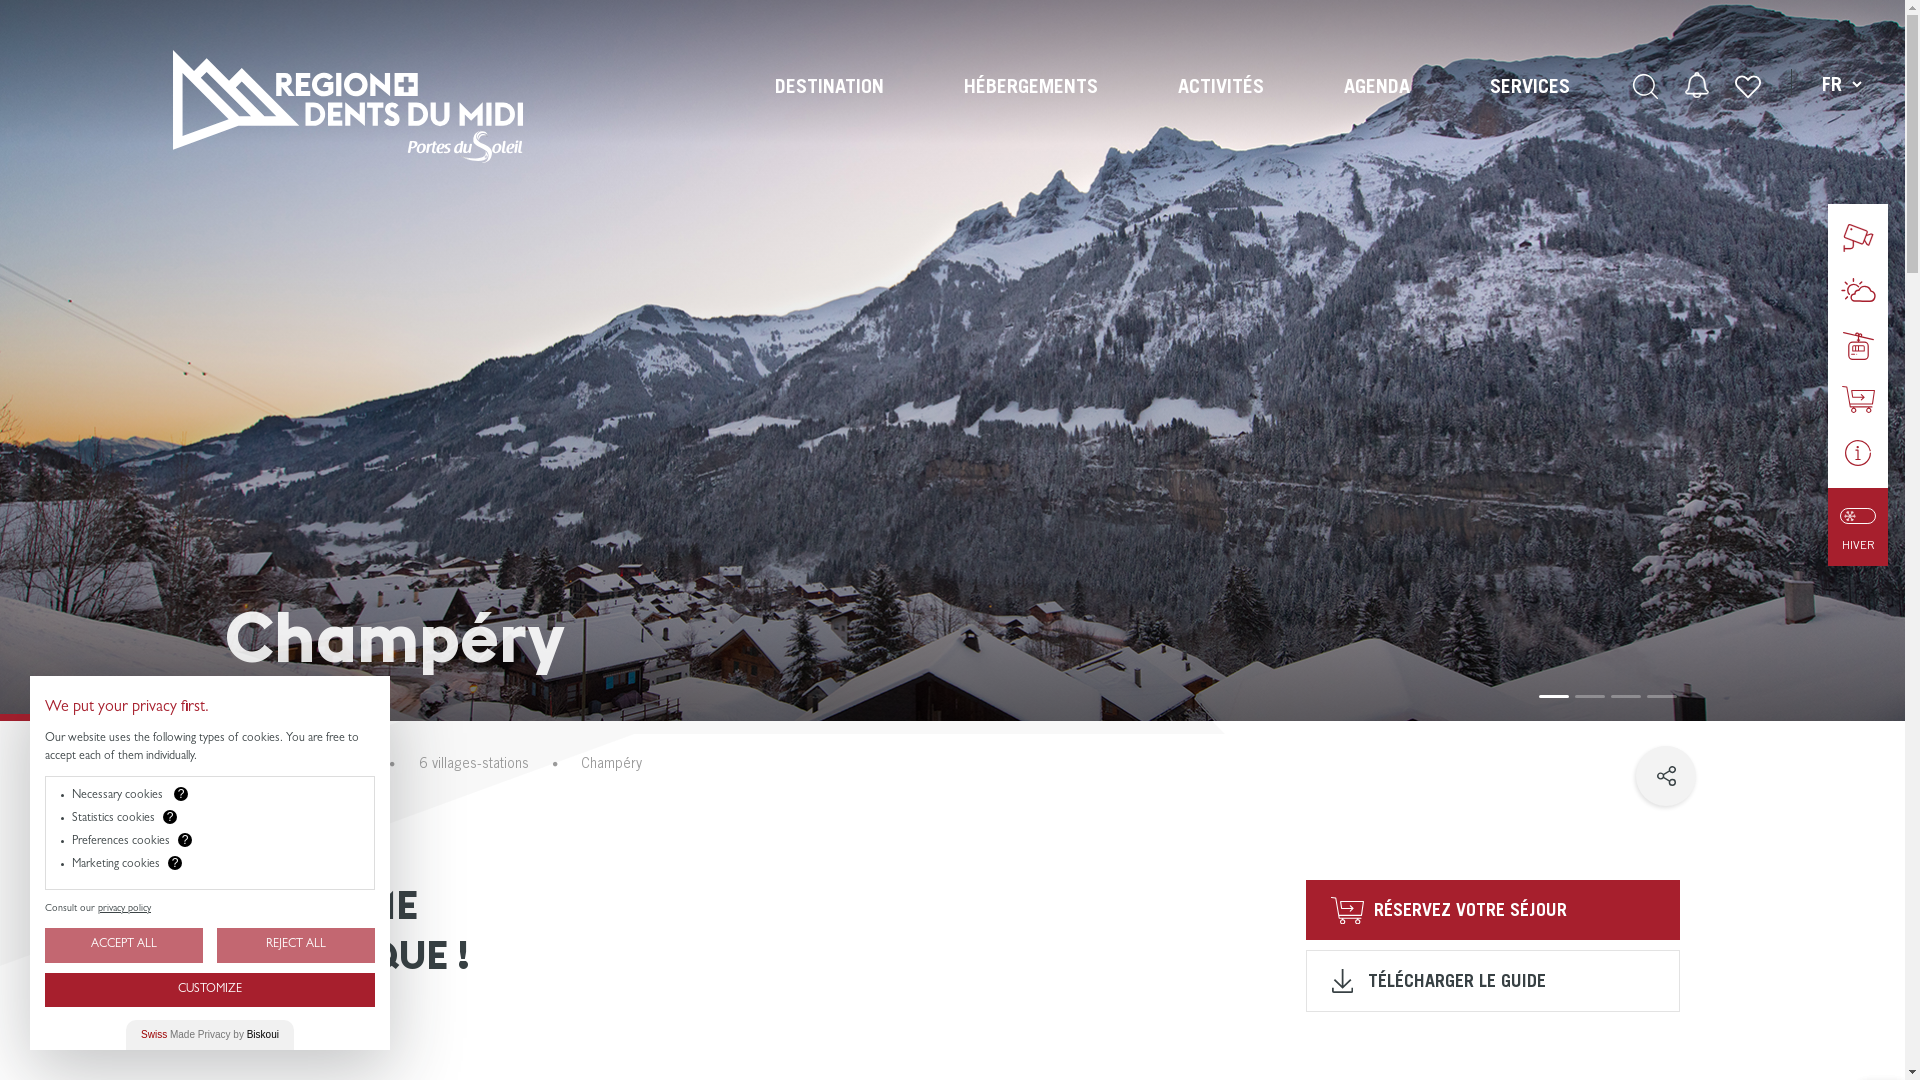 This screenshot has width=1920, height=1080. Describe the element at coordinates (830, 86) in the screenshot. I see `DESTINATION` at that location.